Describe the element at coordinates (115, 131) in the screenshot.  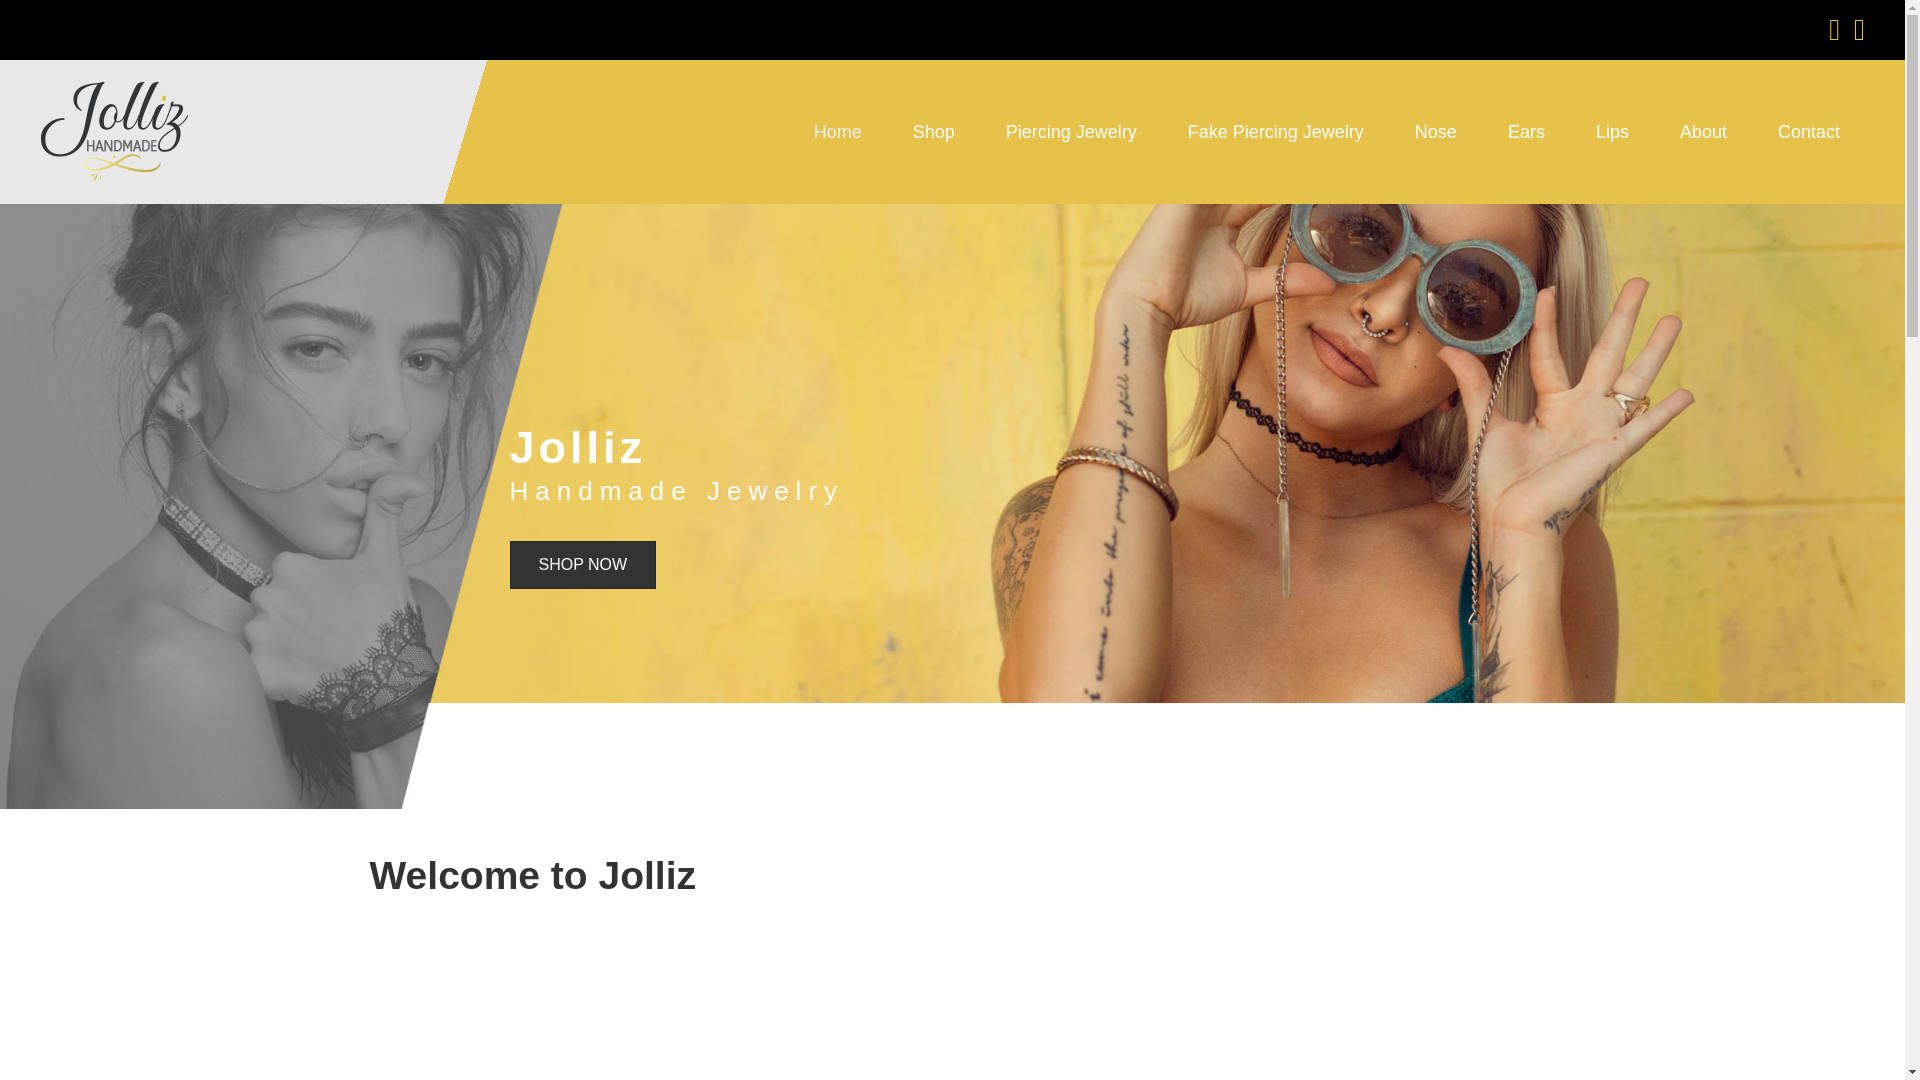
I see `logoNew2` at that location.